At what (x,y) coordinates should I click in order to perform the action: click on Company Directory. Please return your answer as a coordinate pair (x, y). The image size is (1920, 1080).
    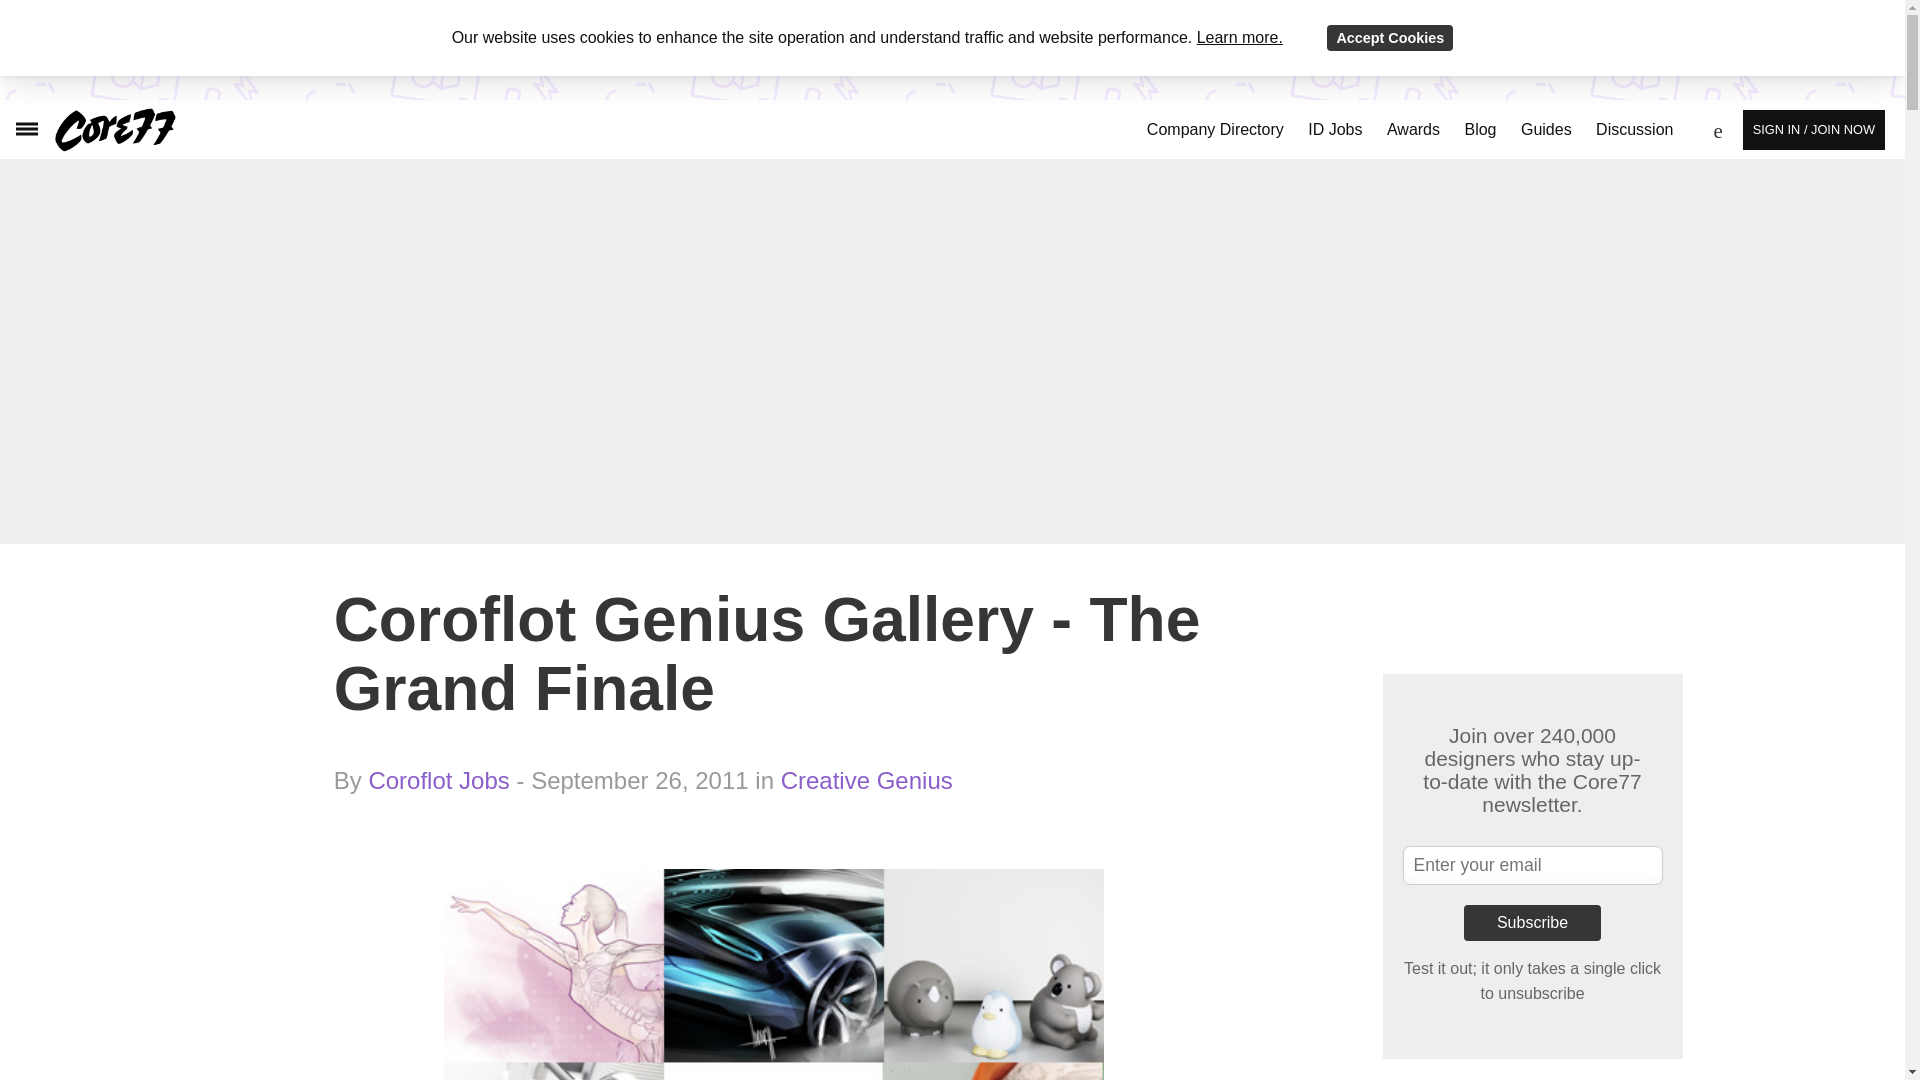
    Looking at the image, I should click on (1215, 129).